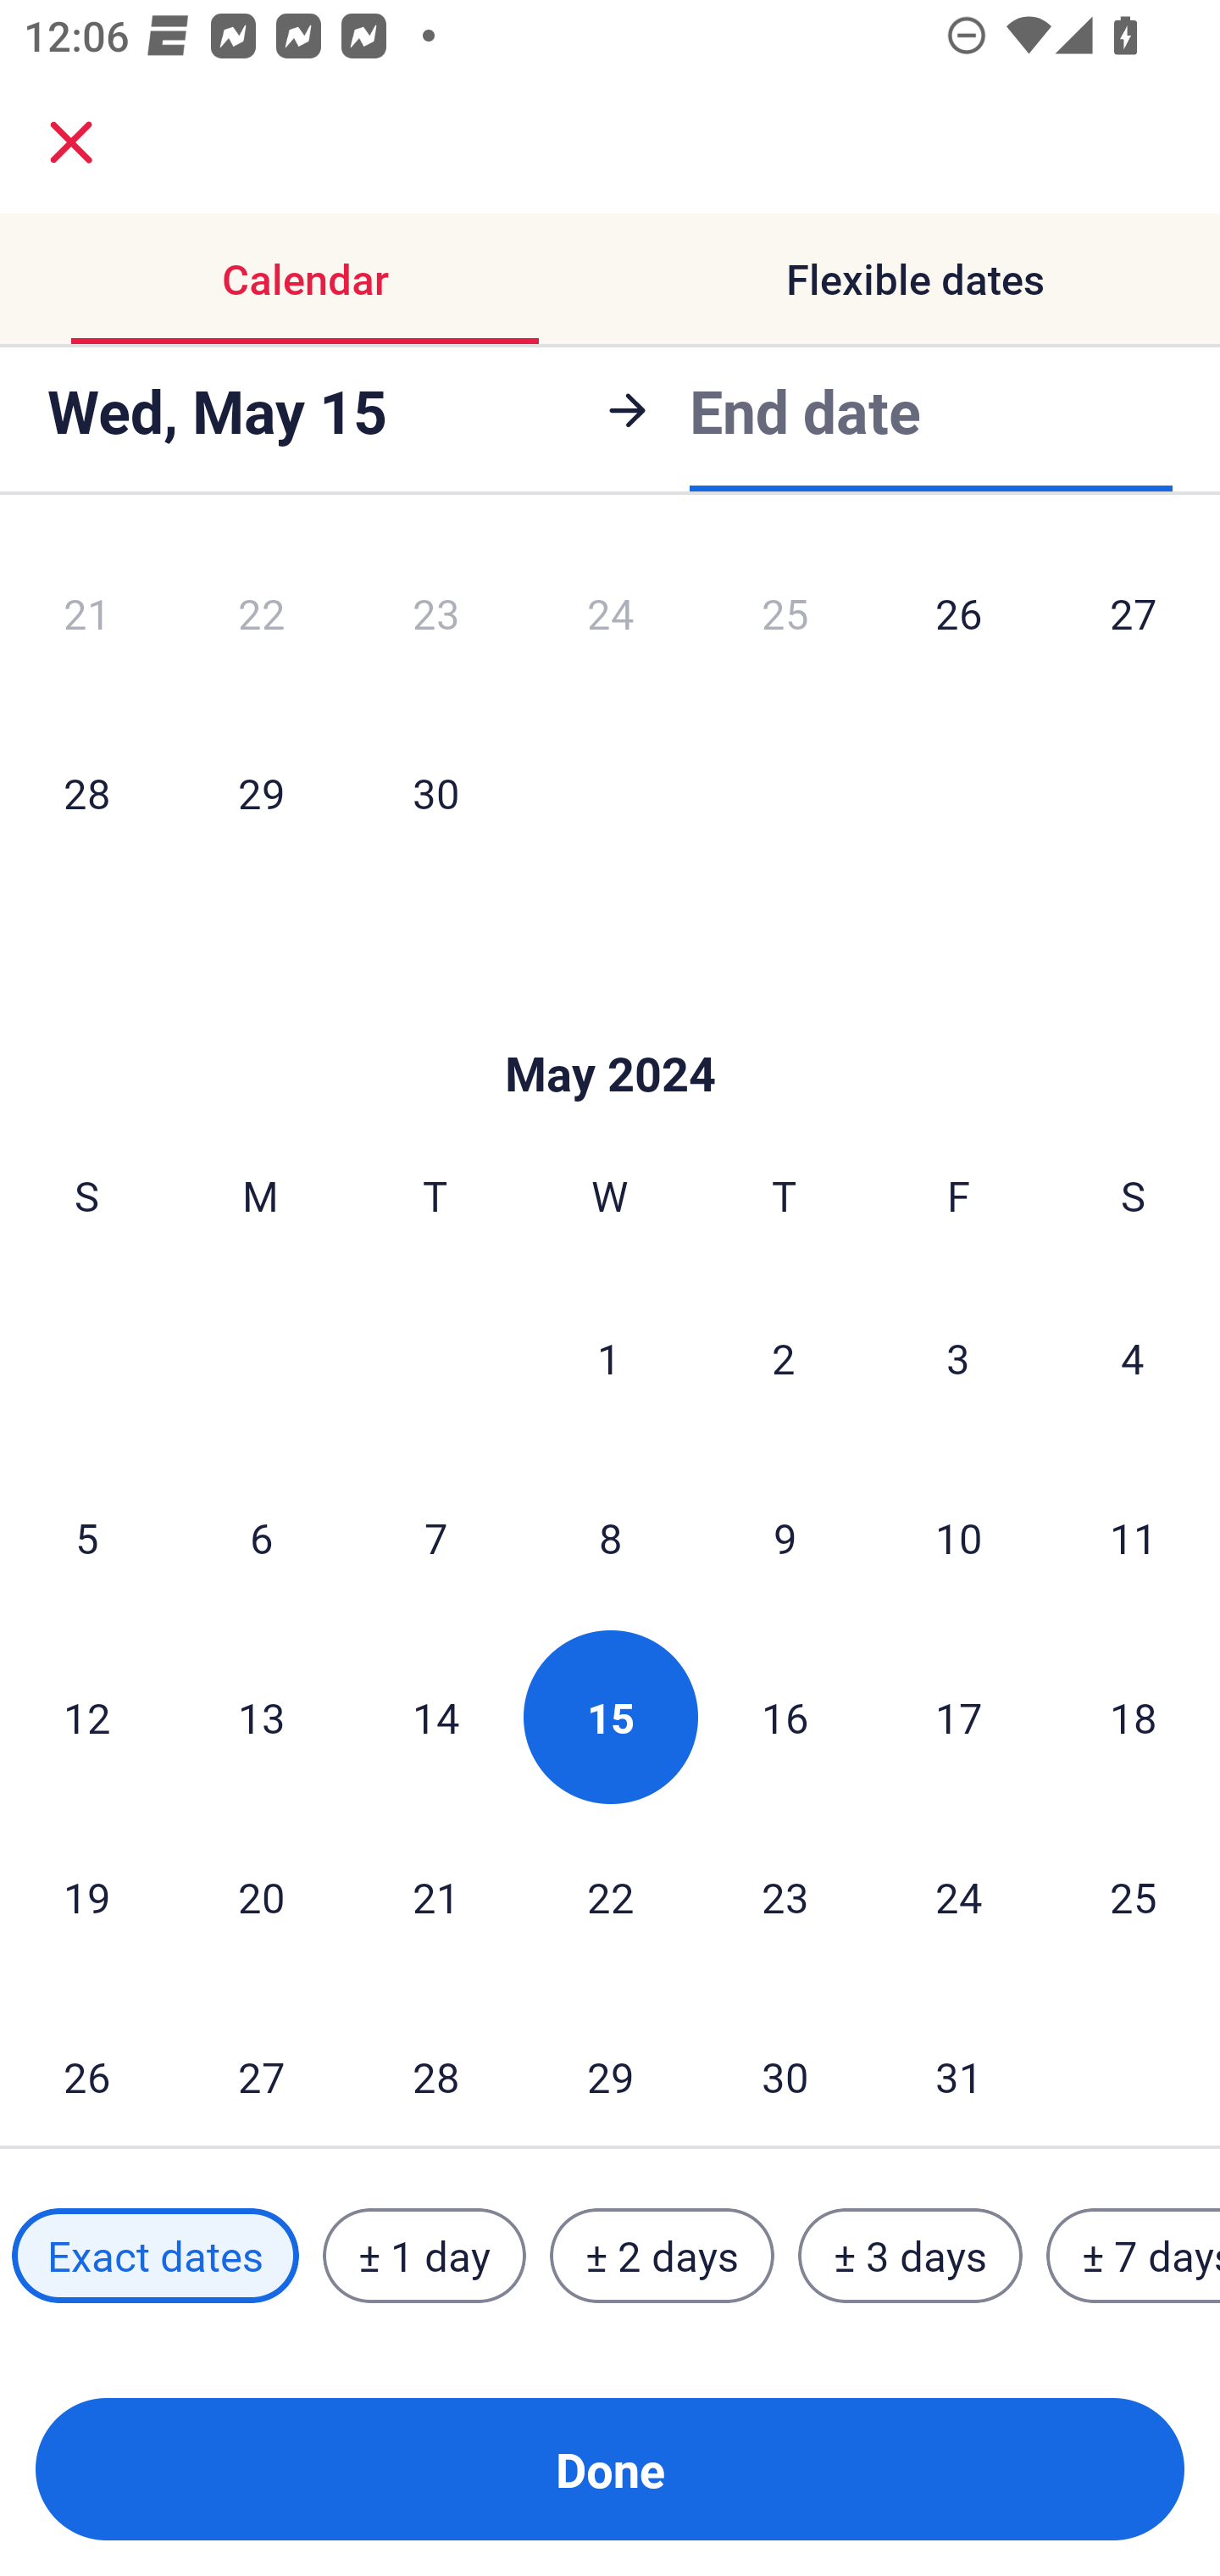  What do you see at coordinates (959, 1537) in the screenshot?
I see `10 Friday, May 10, 2024` at bounding box center [959, 1537].